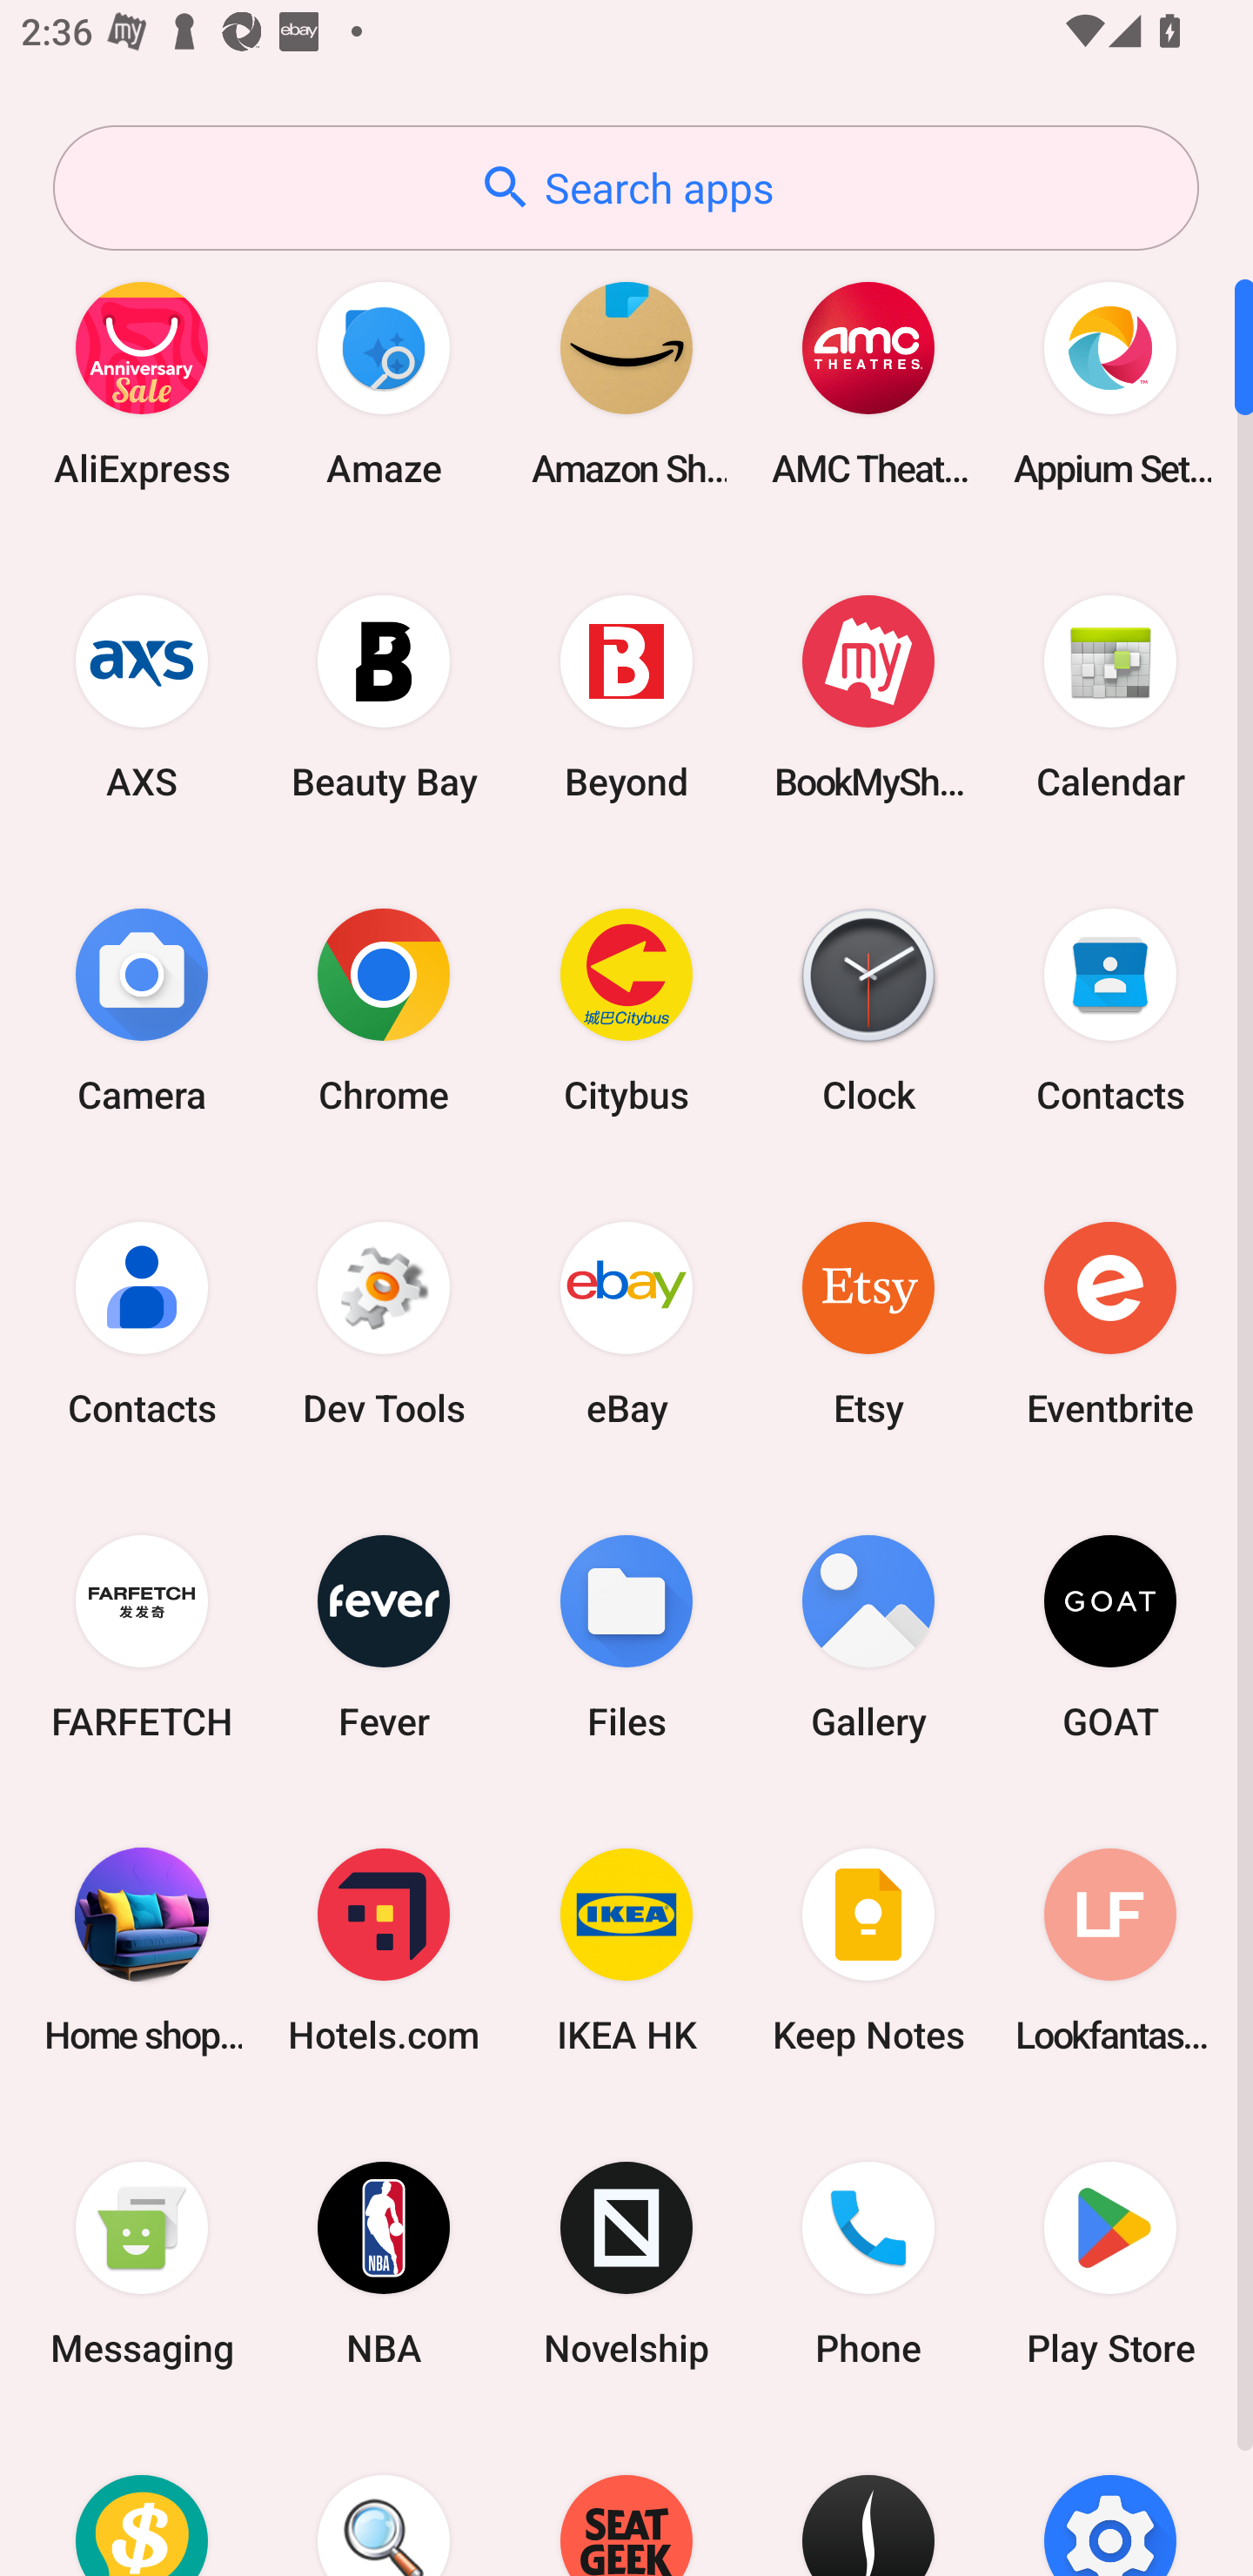 This screenshot has height=2576, width=1253. I want to click on Appium Settings, so click(1110, 383).